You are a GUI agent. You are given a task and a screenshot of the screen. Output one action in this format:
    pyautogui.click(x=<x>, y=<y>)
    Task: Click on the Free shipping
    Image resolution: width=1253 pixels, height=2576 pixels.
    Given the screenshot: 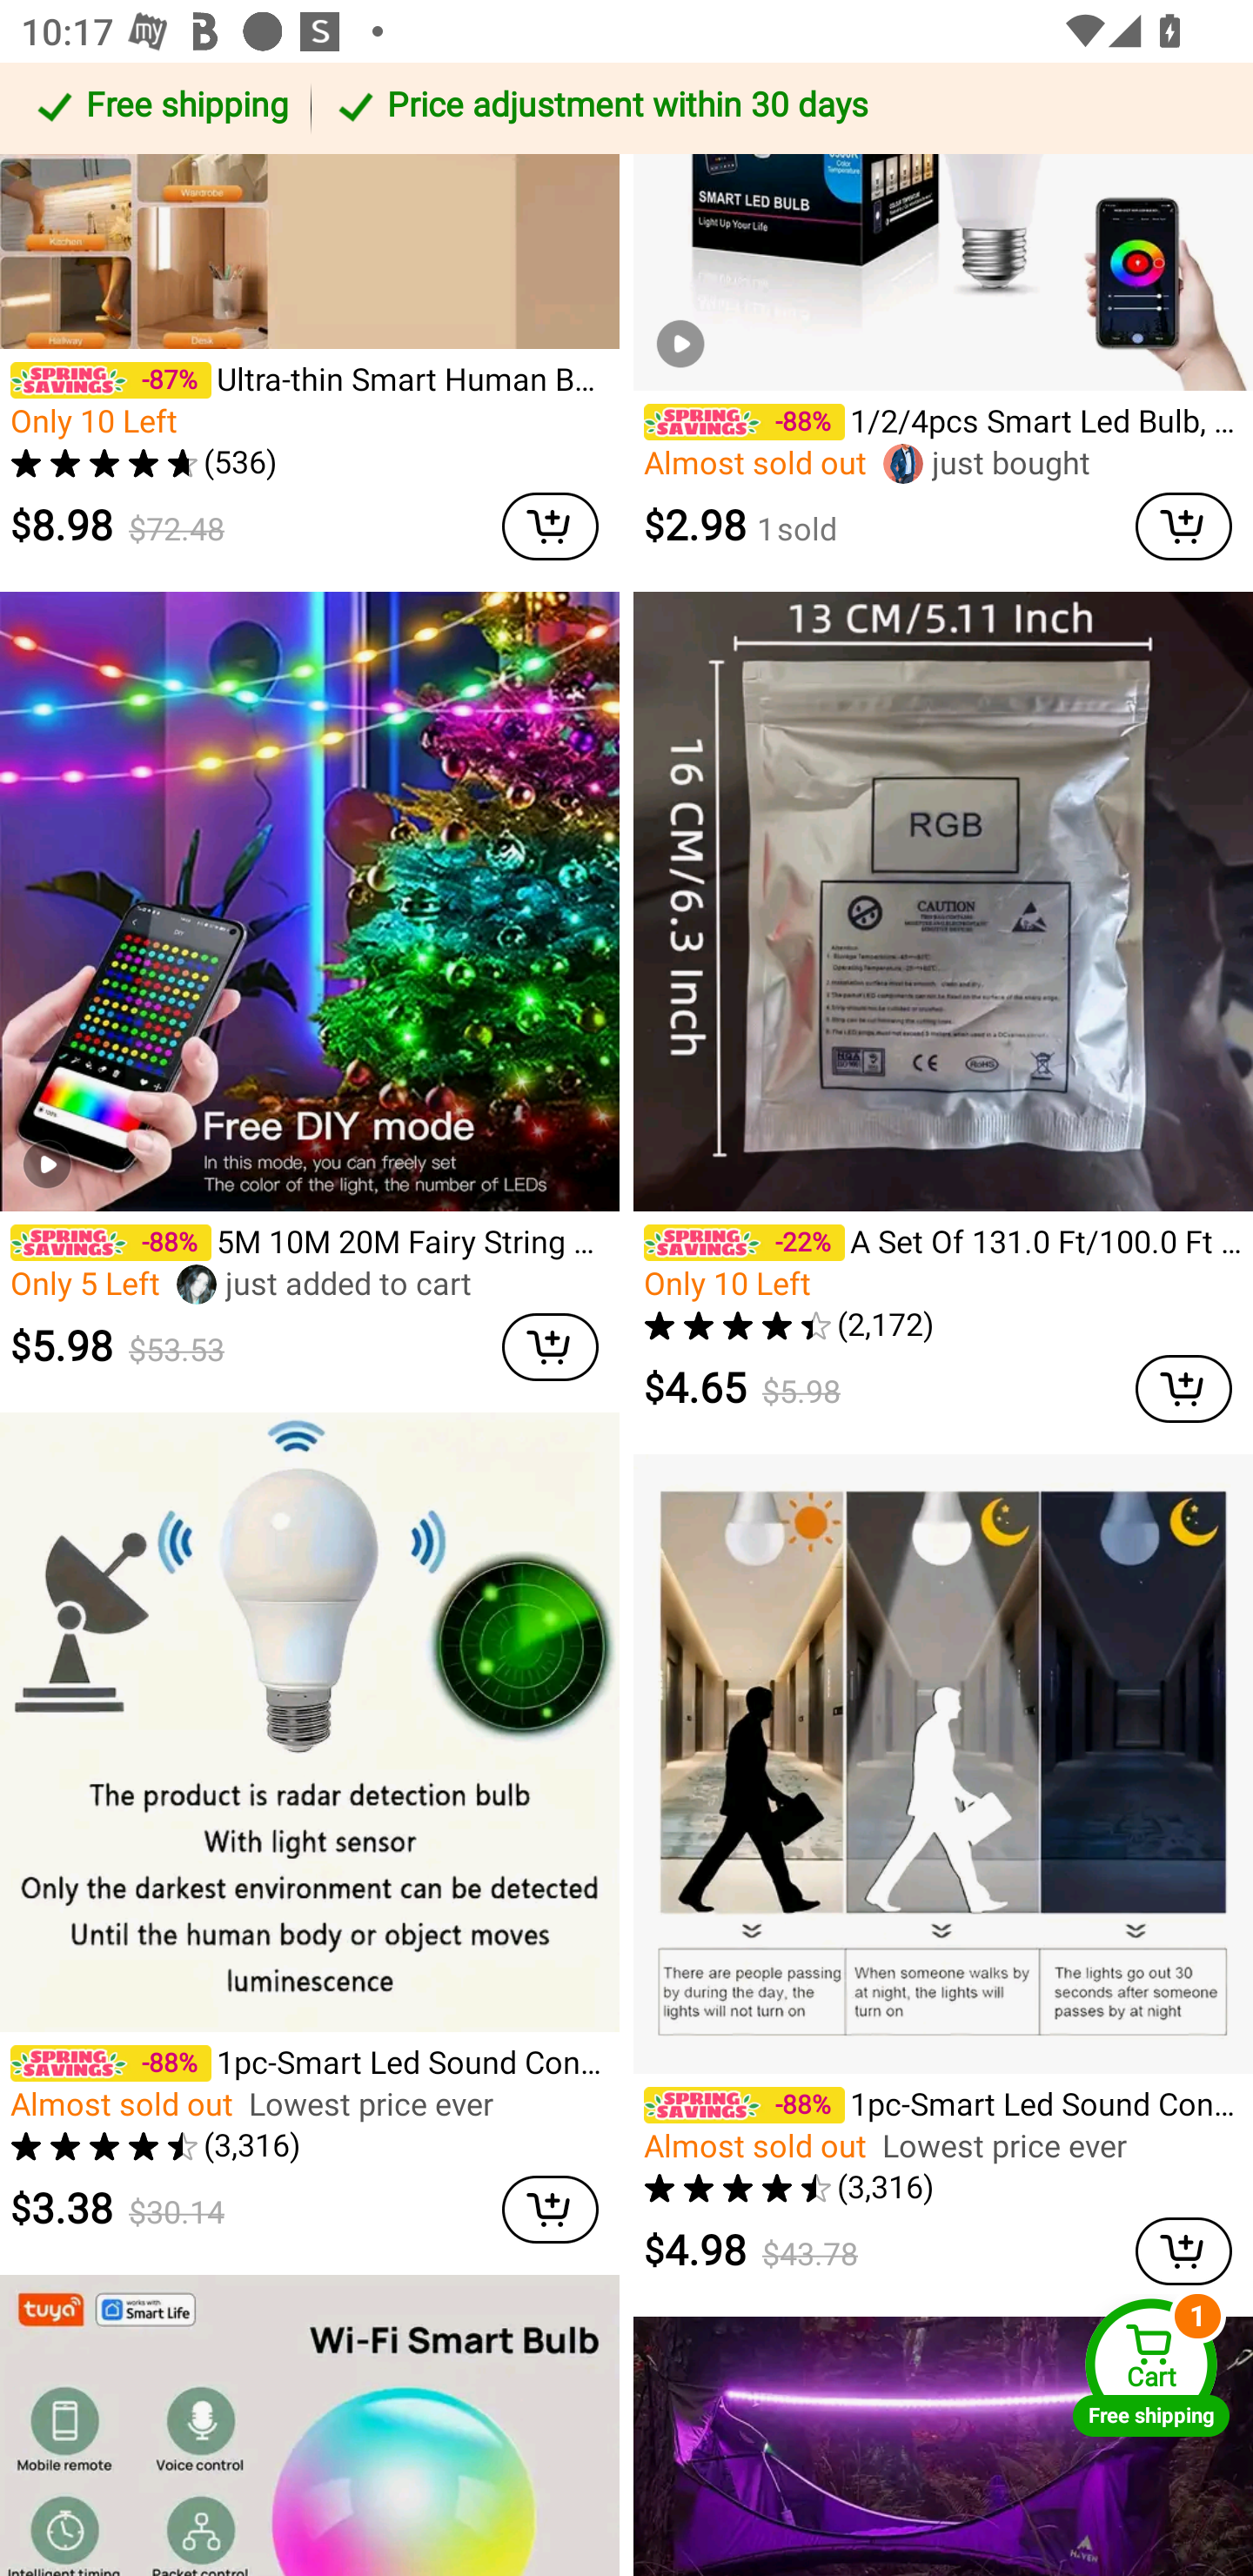 What is the action you would take?
    pyautogui.click(x=160, y=108)
    